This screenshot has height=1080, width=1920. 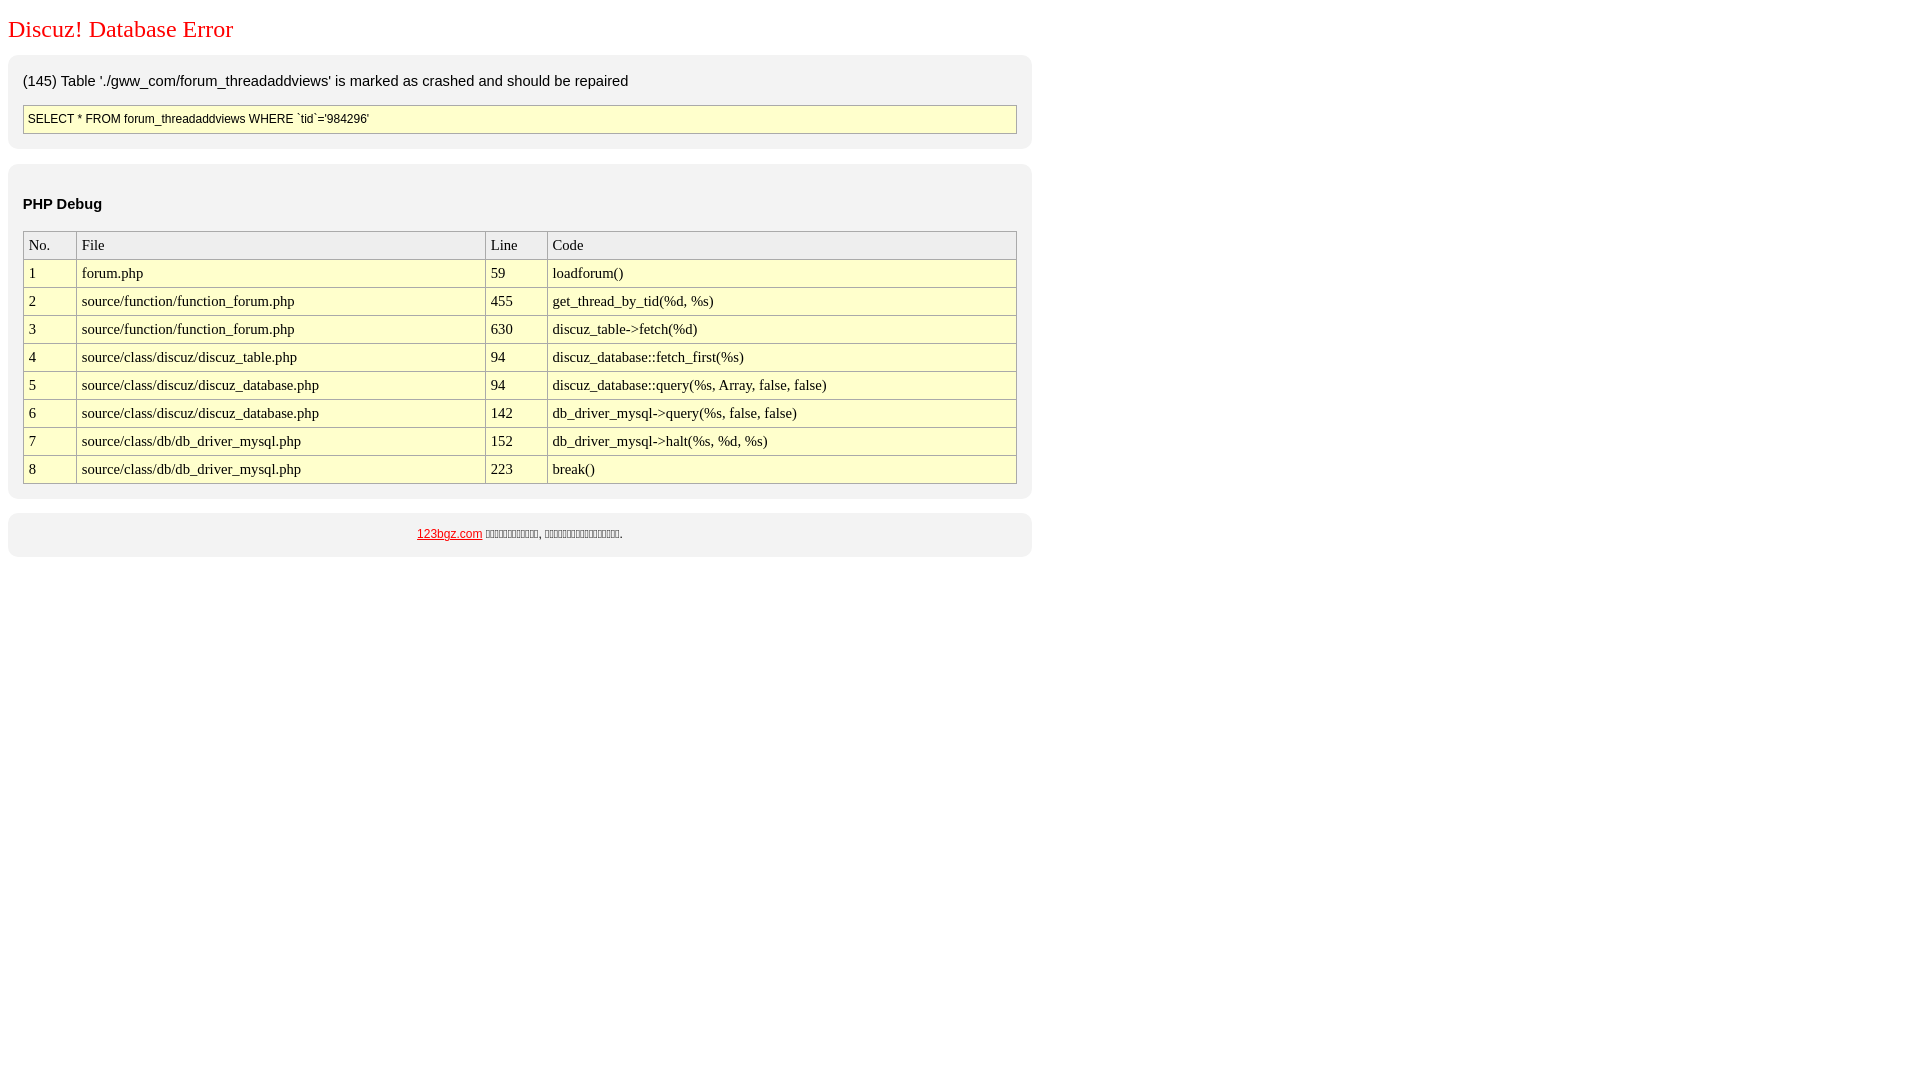 What do you see at coordinates (450, 534) in the screenshot?
I see `123bgz.com` at bounding box center [450, 534].